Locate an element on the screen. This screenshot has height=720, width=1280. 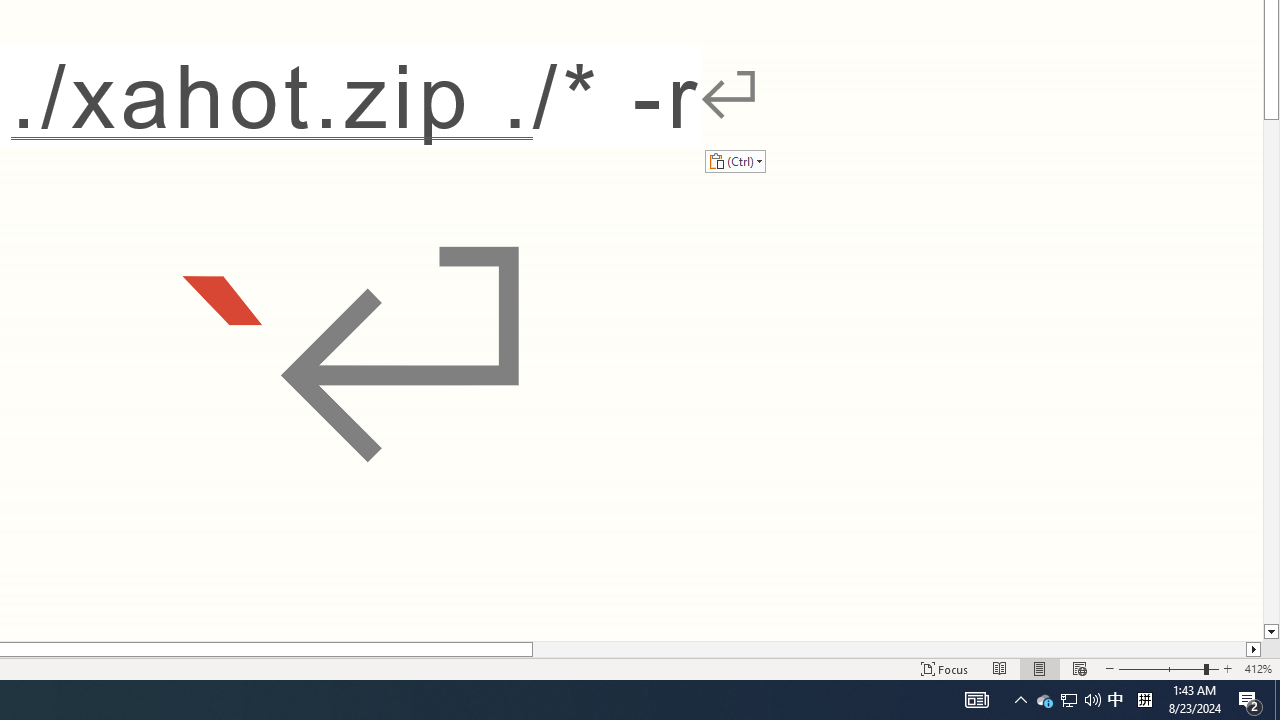
Page right is located at coordinates (888, 649).